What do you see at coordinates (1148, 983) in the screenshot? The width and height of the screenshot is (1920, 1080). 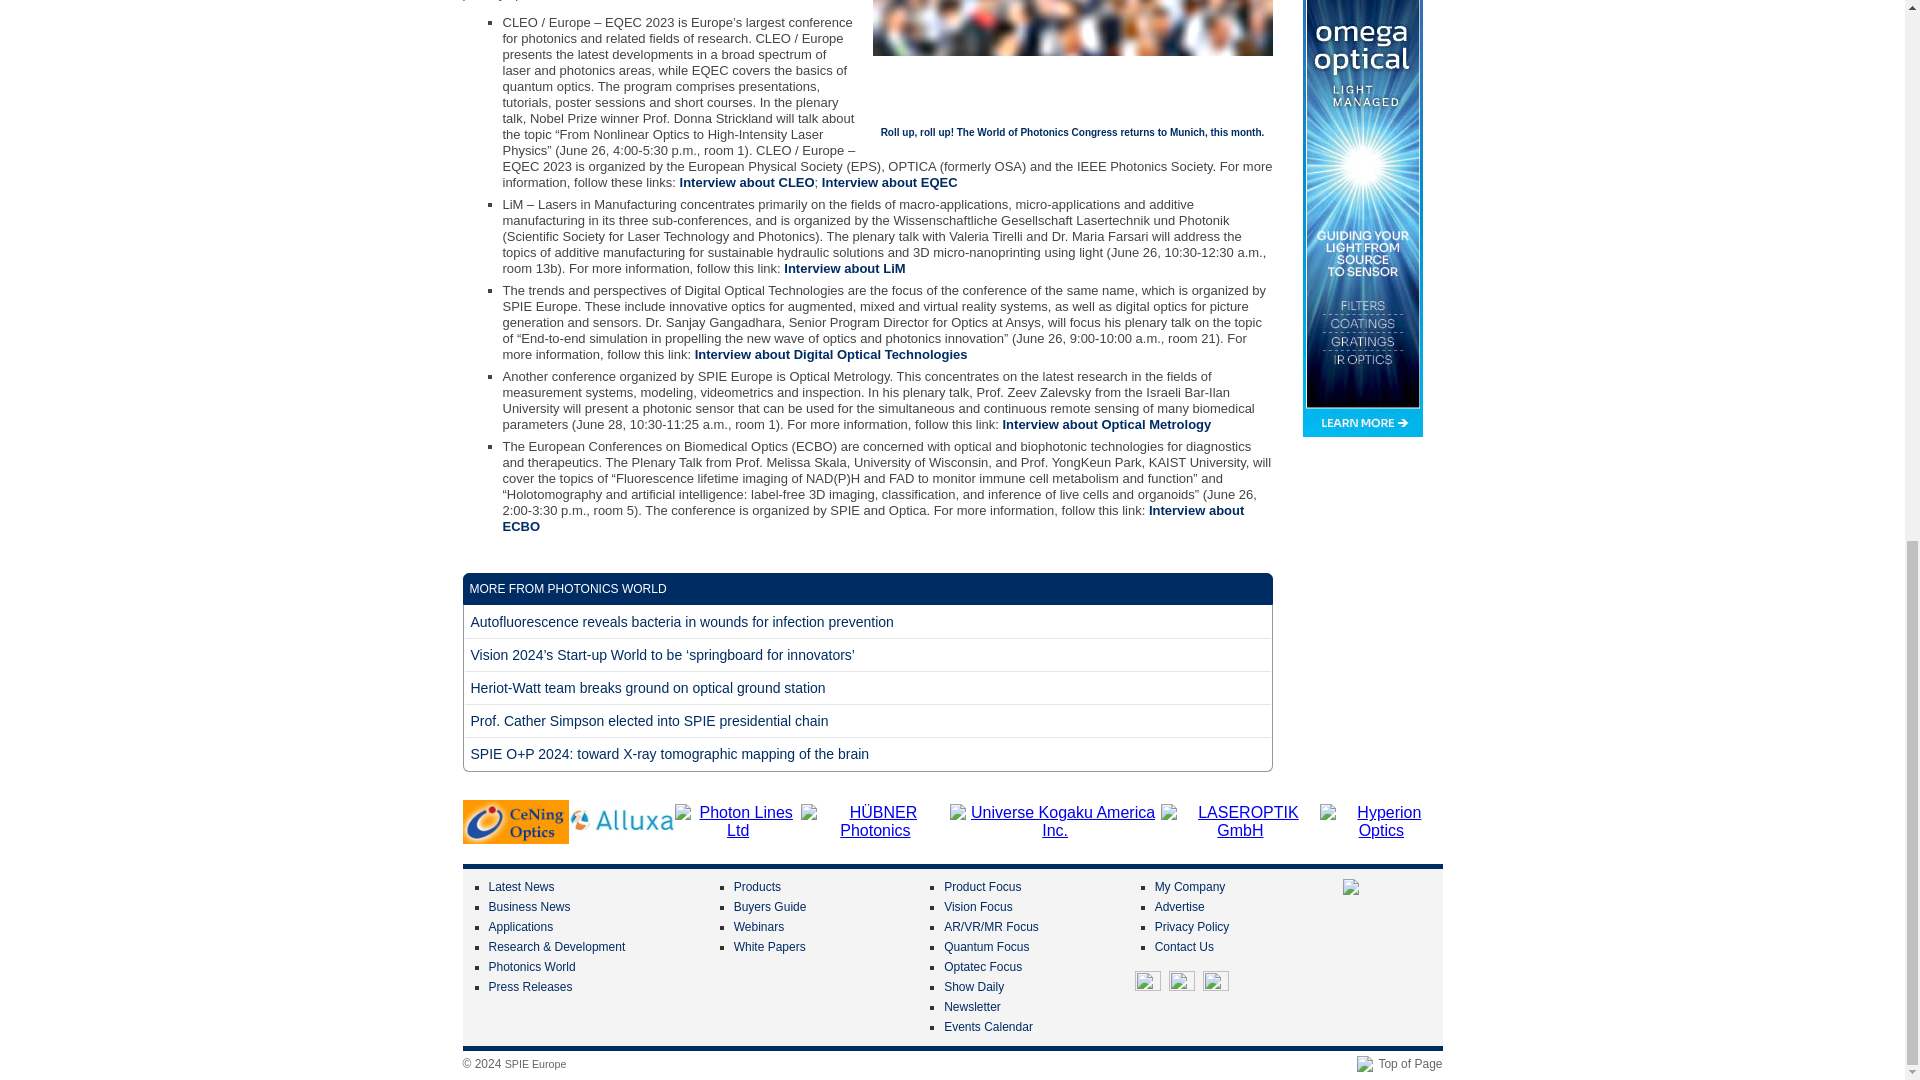 I see `Twitter` at bounding box center [1148, 983].